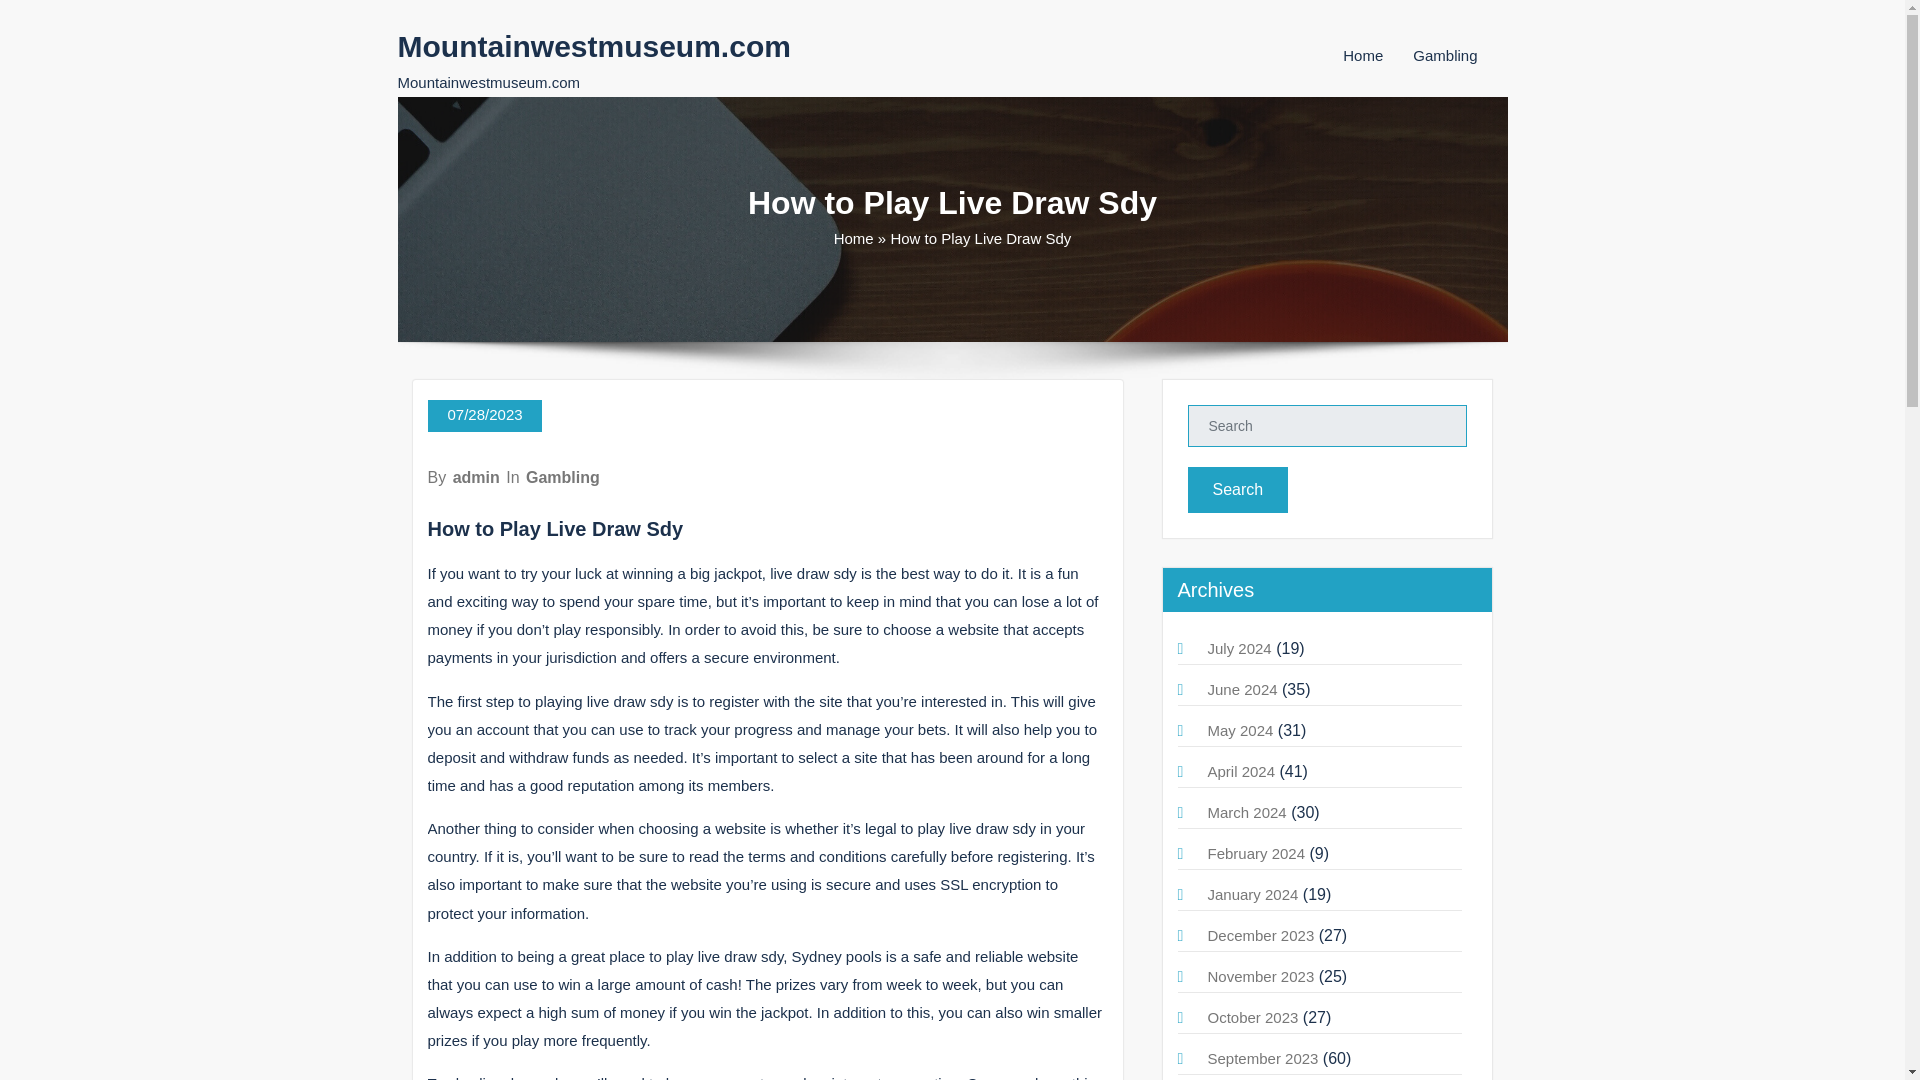 The image size is (1920, 1080). I want to click on Gambling, so click(563, 477).